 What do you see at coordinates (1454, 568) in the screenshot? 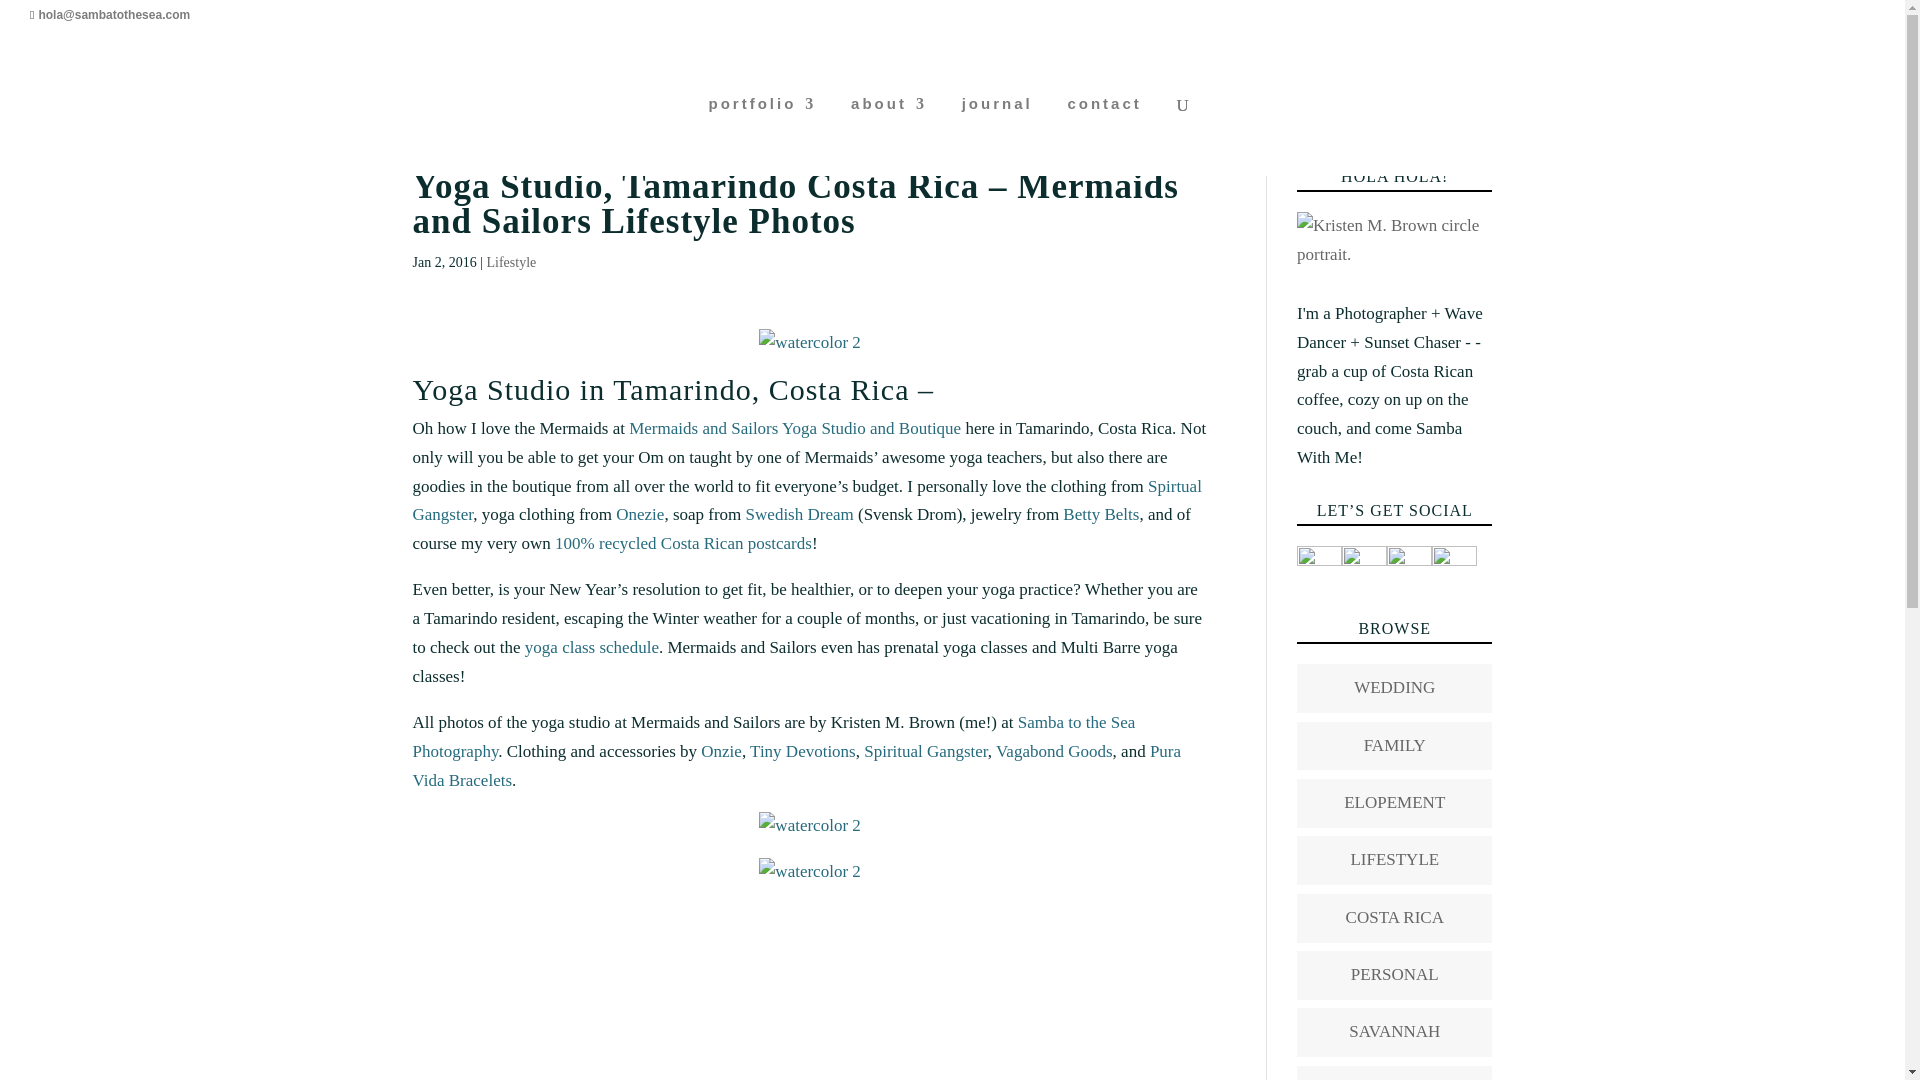
I see `Let's Get Social` at bounding box center [1454, 568].